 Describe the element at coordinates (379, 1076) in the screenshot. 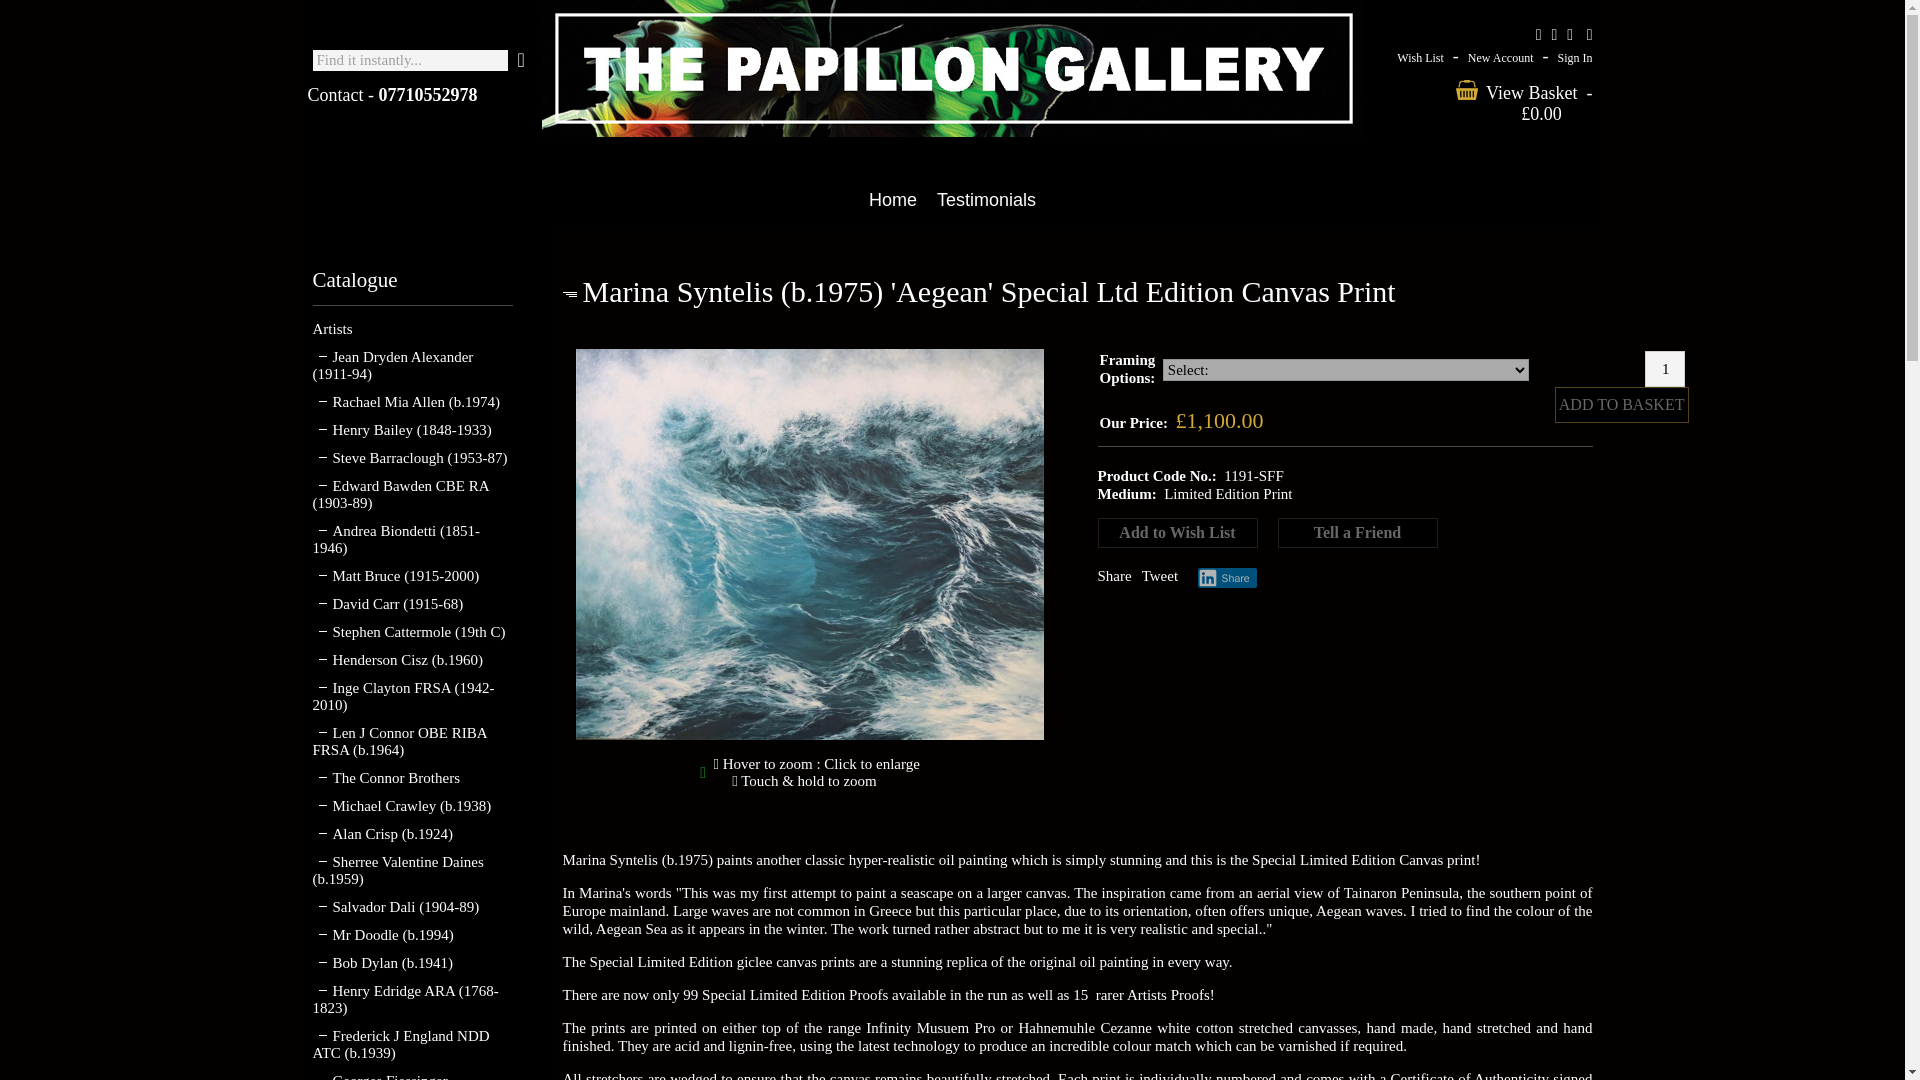

I see `Georges Fiessinger` at that location.